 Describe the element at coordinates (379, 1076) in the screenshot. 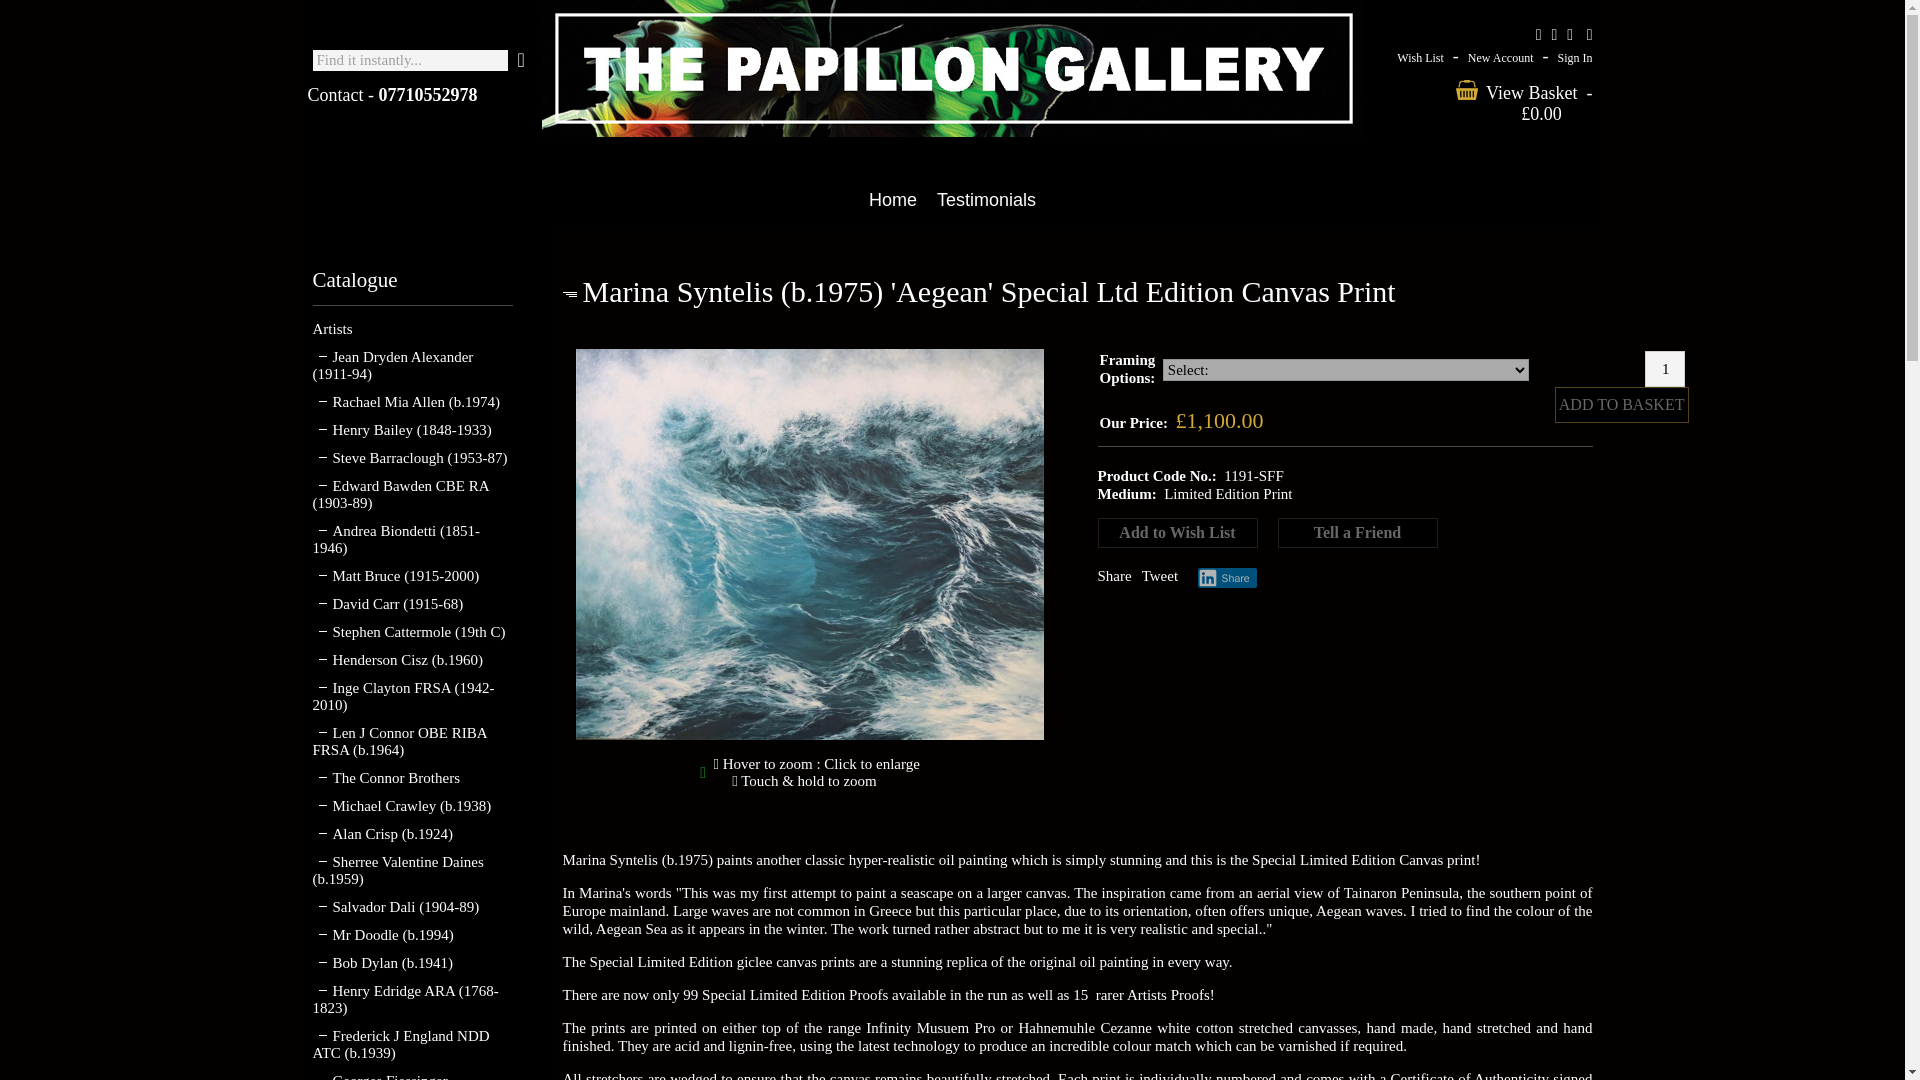

I see `Georges Fiessinger` at that location.